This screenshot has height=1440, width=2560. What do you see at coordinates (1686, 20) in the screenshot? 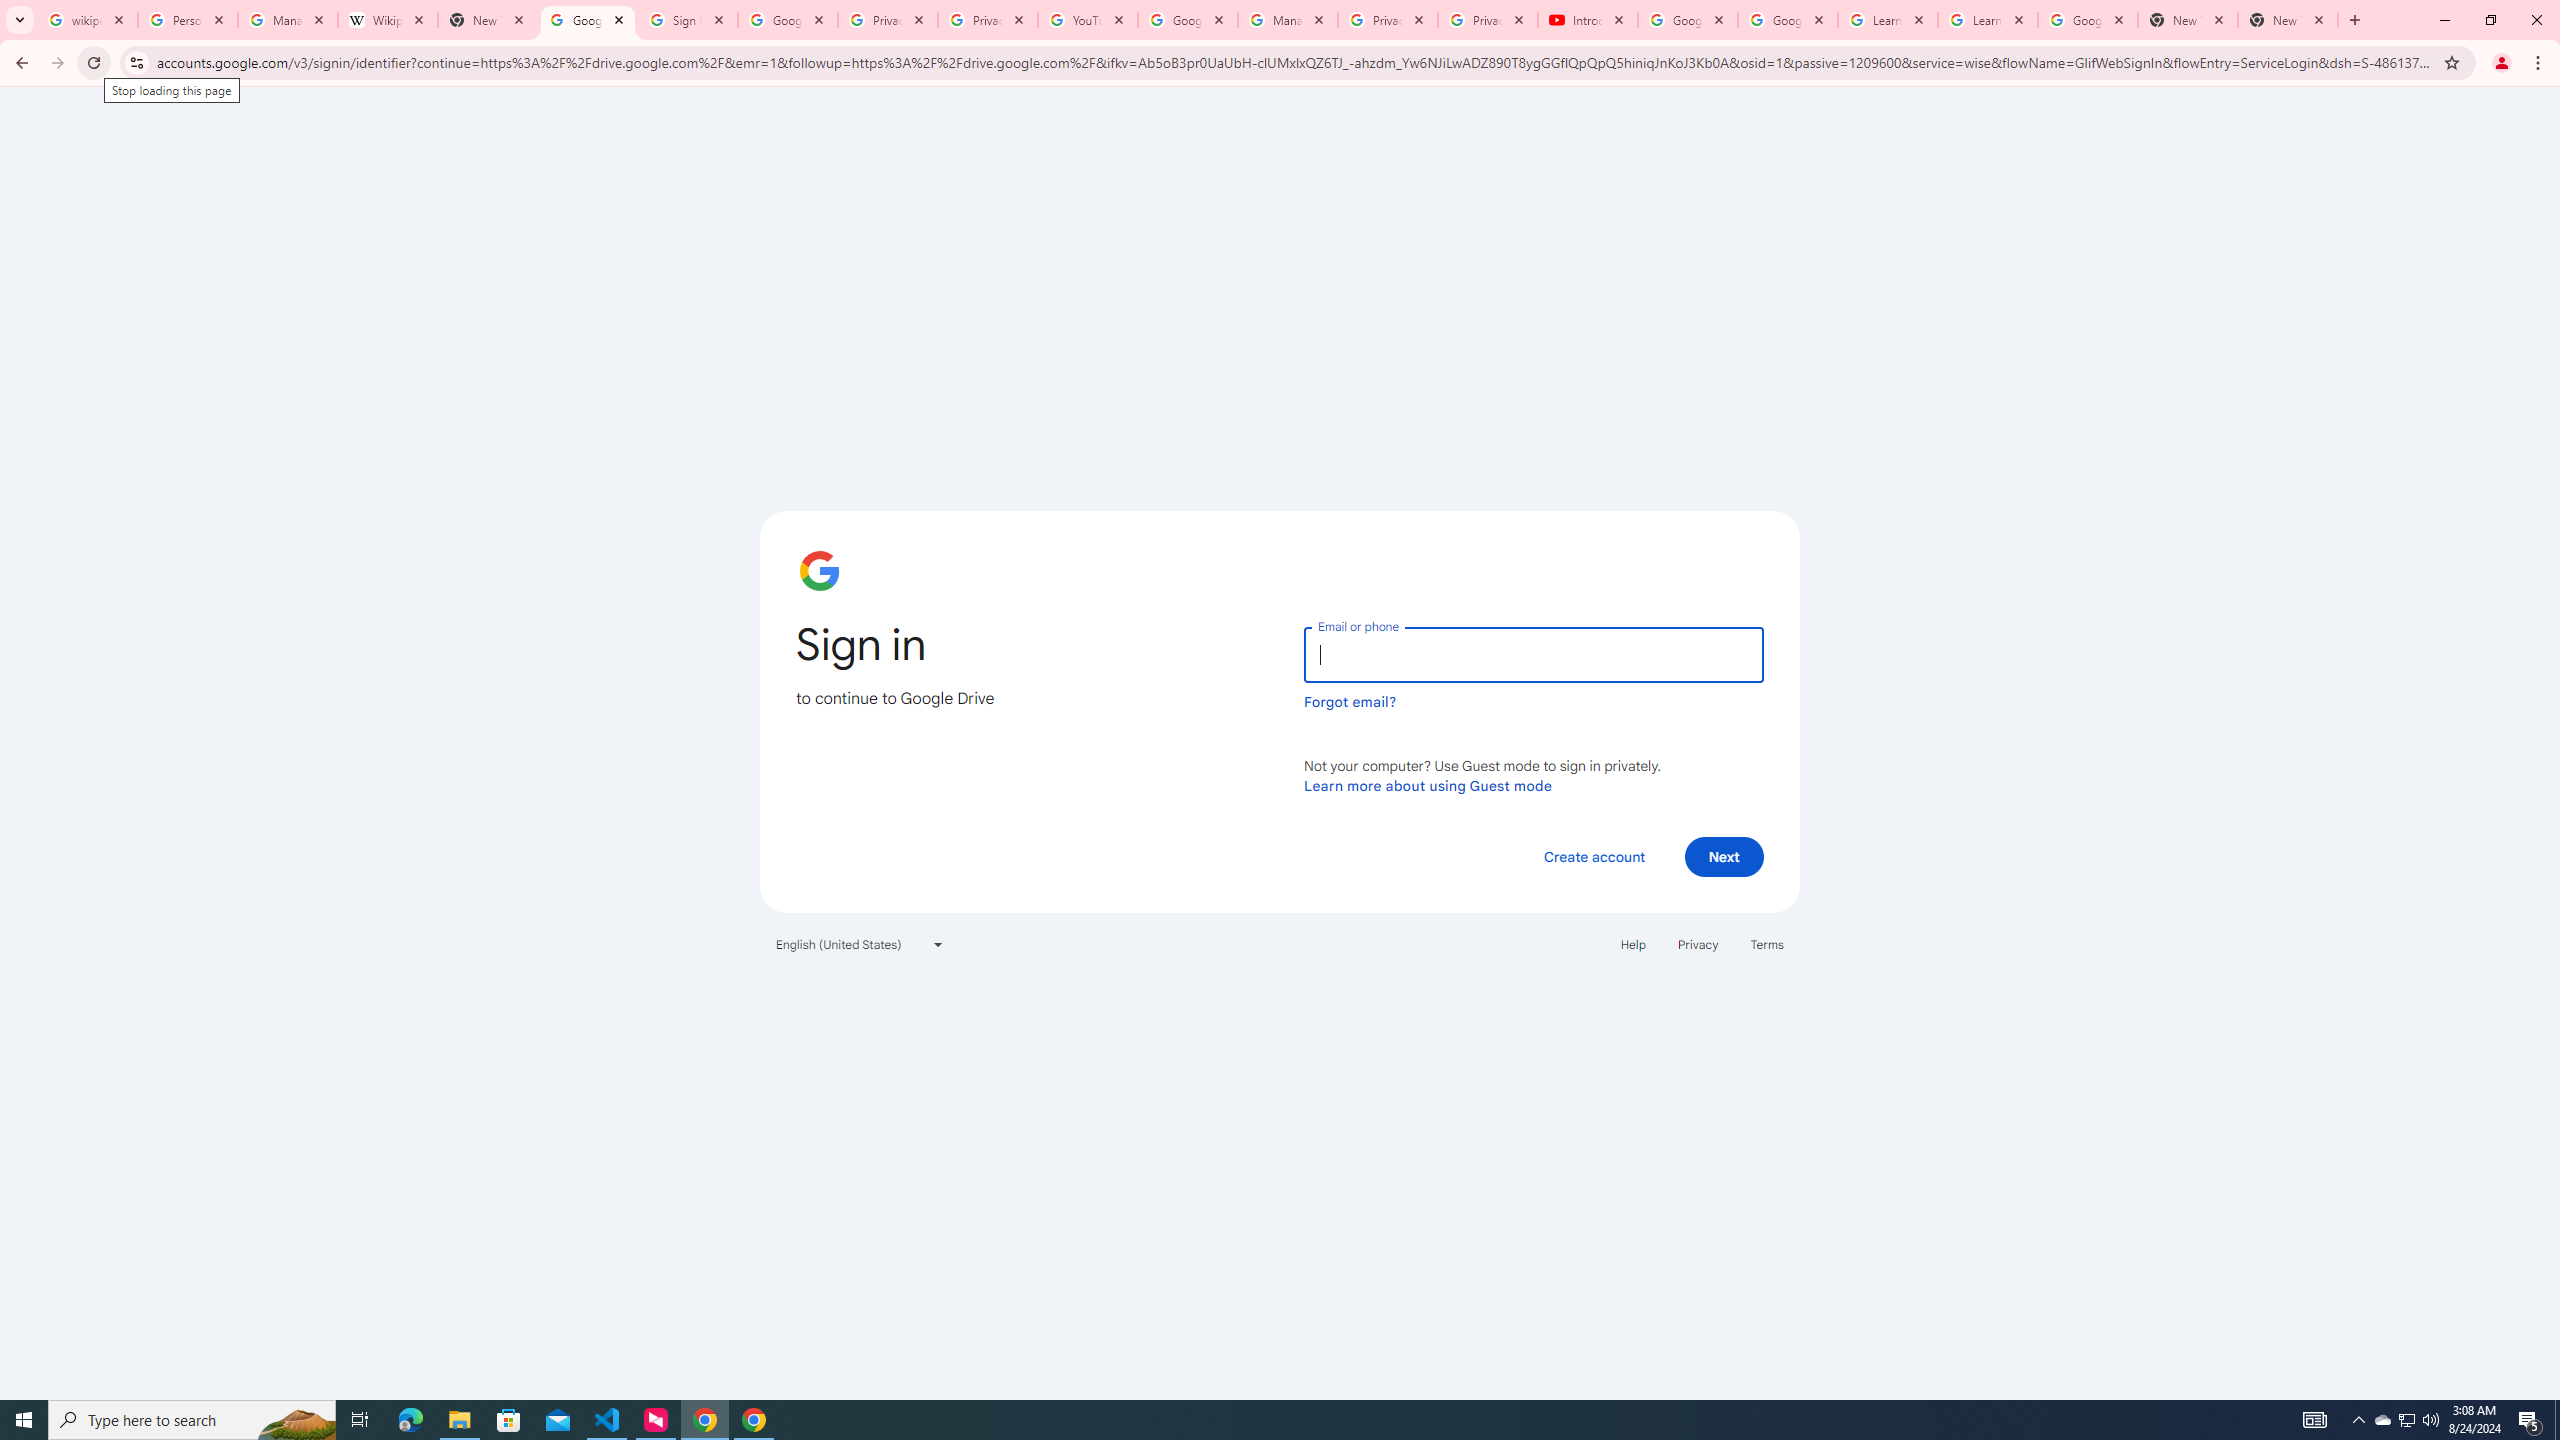
I see `Google Account Help` at bounding box center [1686, 20].